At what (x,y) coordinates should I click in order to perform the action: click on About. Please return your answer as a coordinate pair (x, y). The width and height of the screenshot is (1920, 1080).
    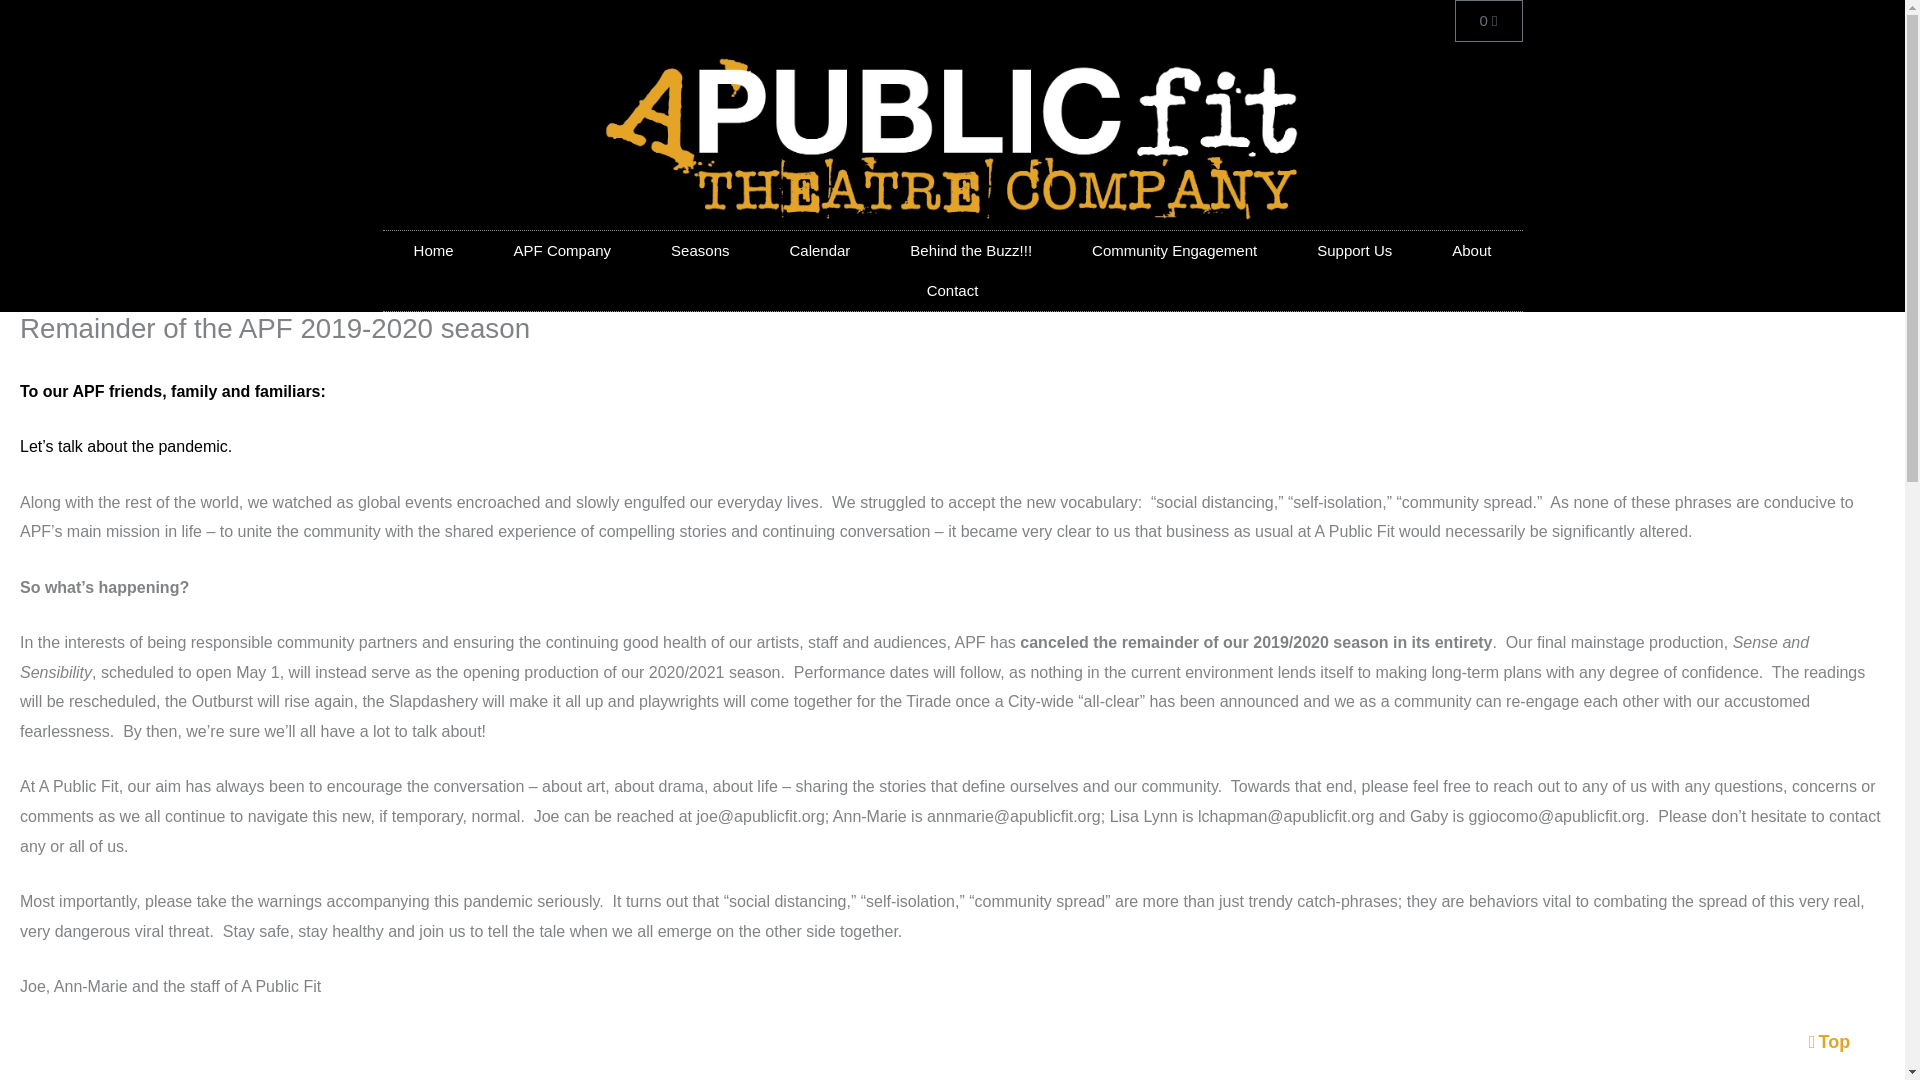
    Looking at the image, I should click on (1174, 251).